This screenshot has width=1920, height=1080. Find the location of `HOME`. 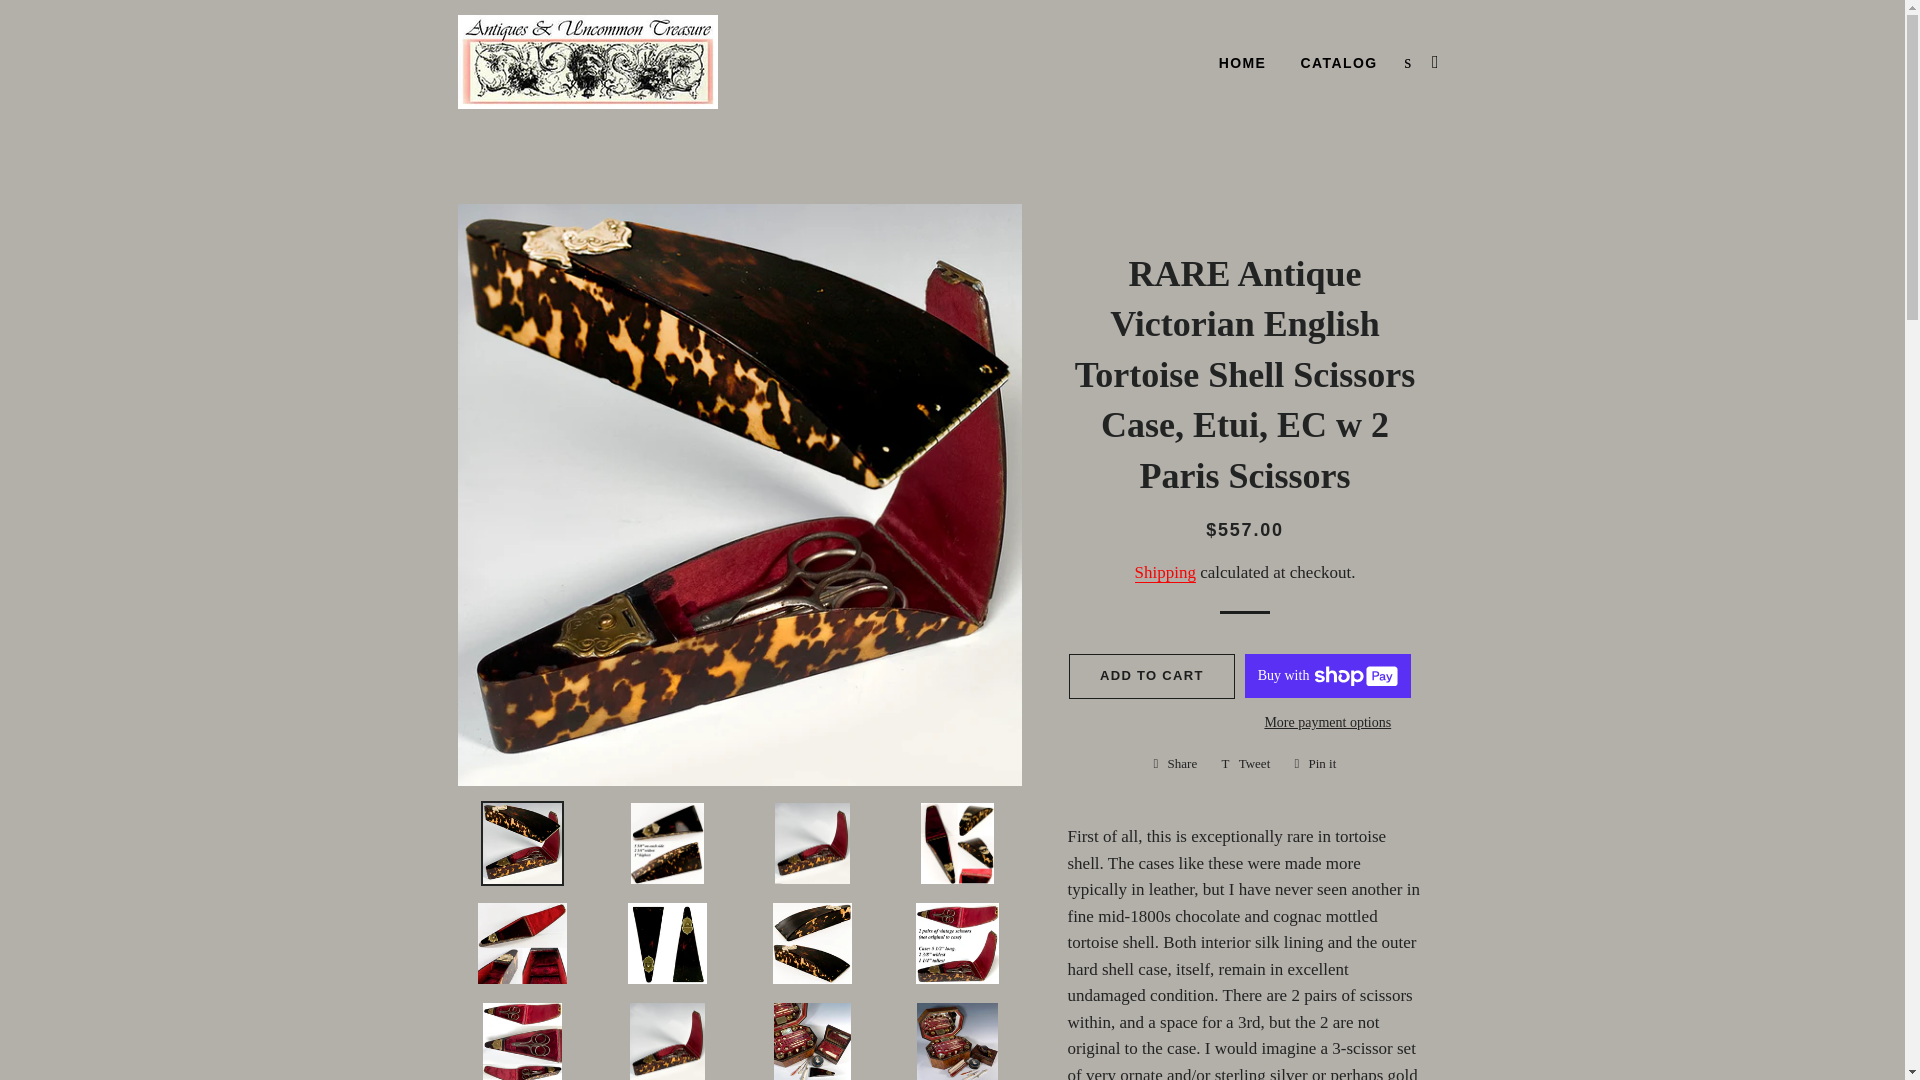

HOME is located at coordinates (1314, 764).